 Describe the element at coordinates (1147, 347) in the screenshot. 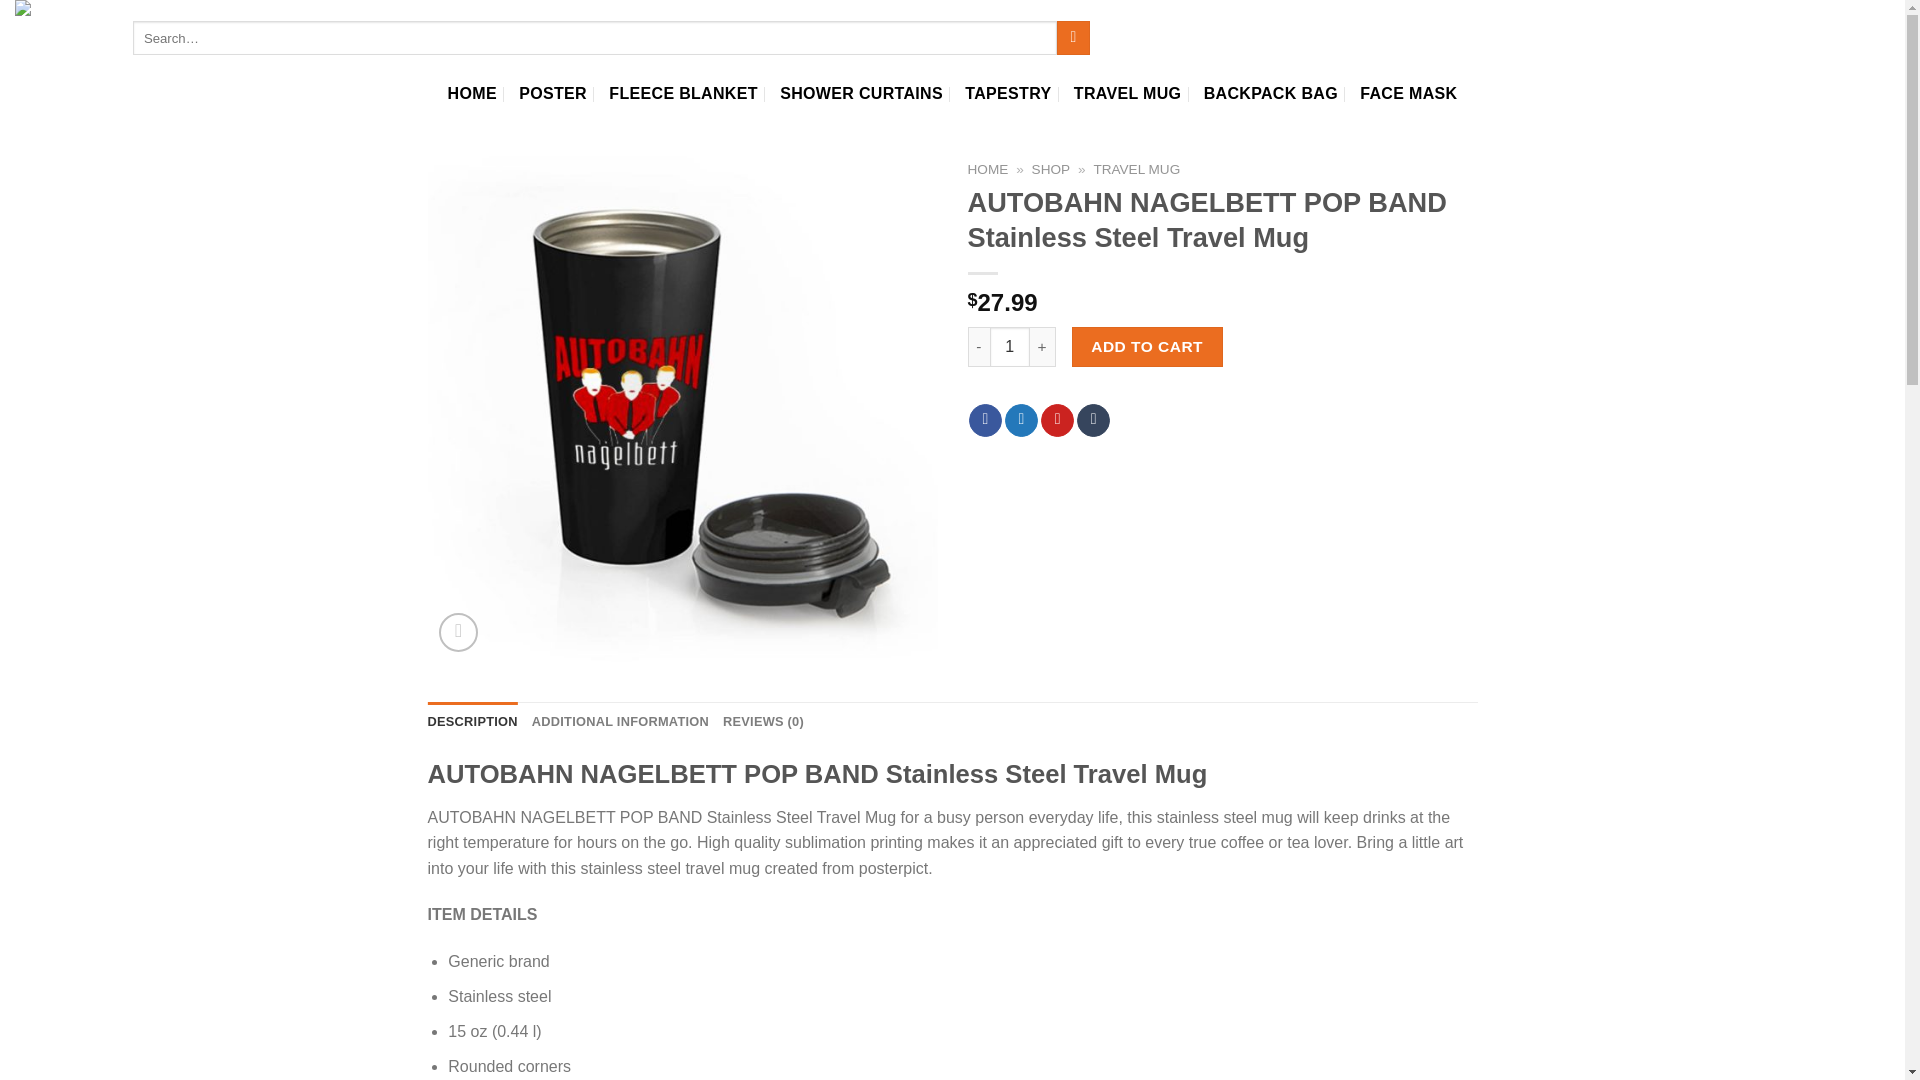

I see `ADD TO CART` at that location.